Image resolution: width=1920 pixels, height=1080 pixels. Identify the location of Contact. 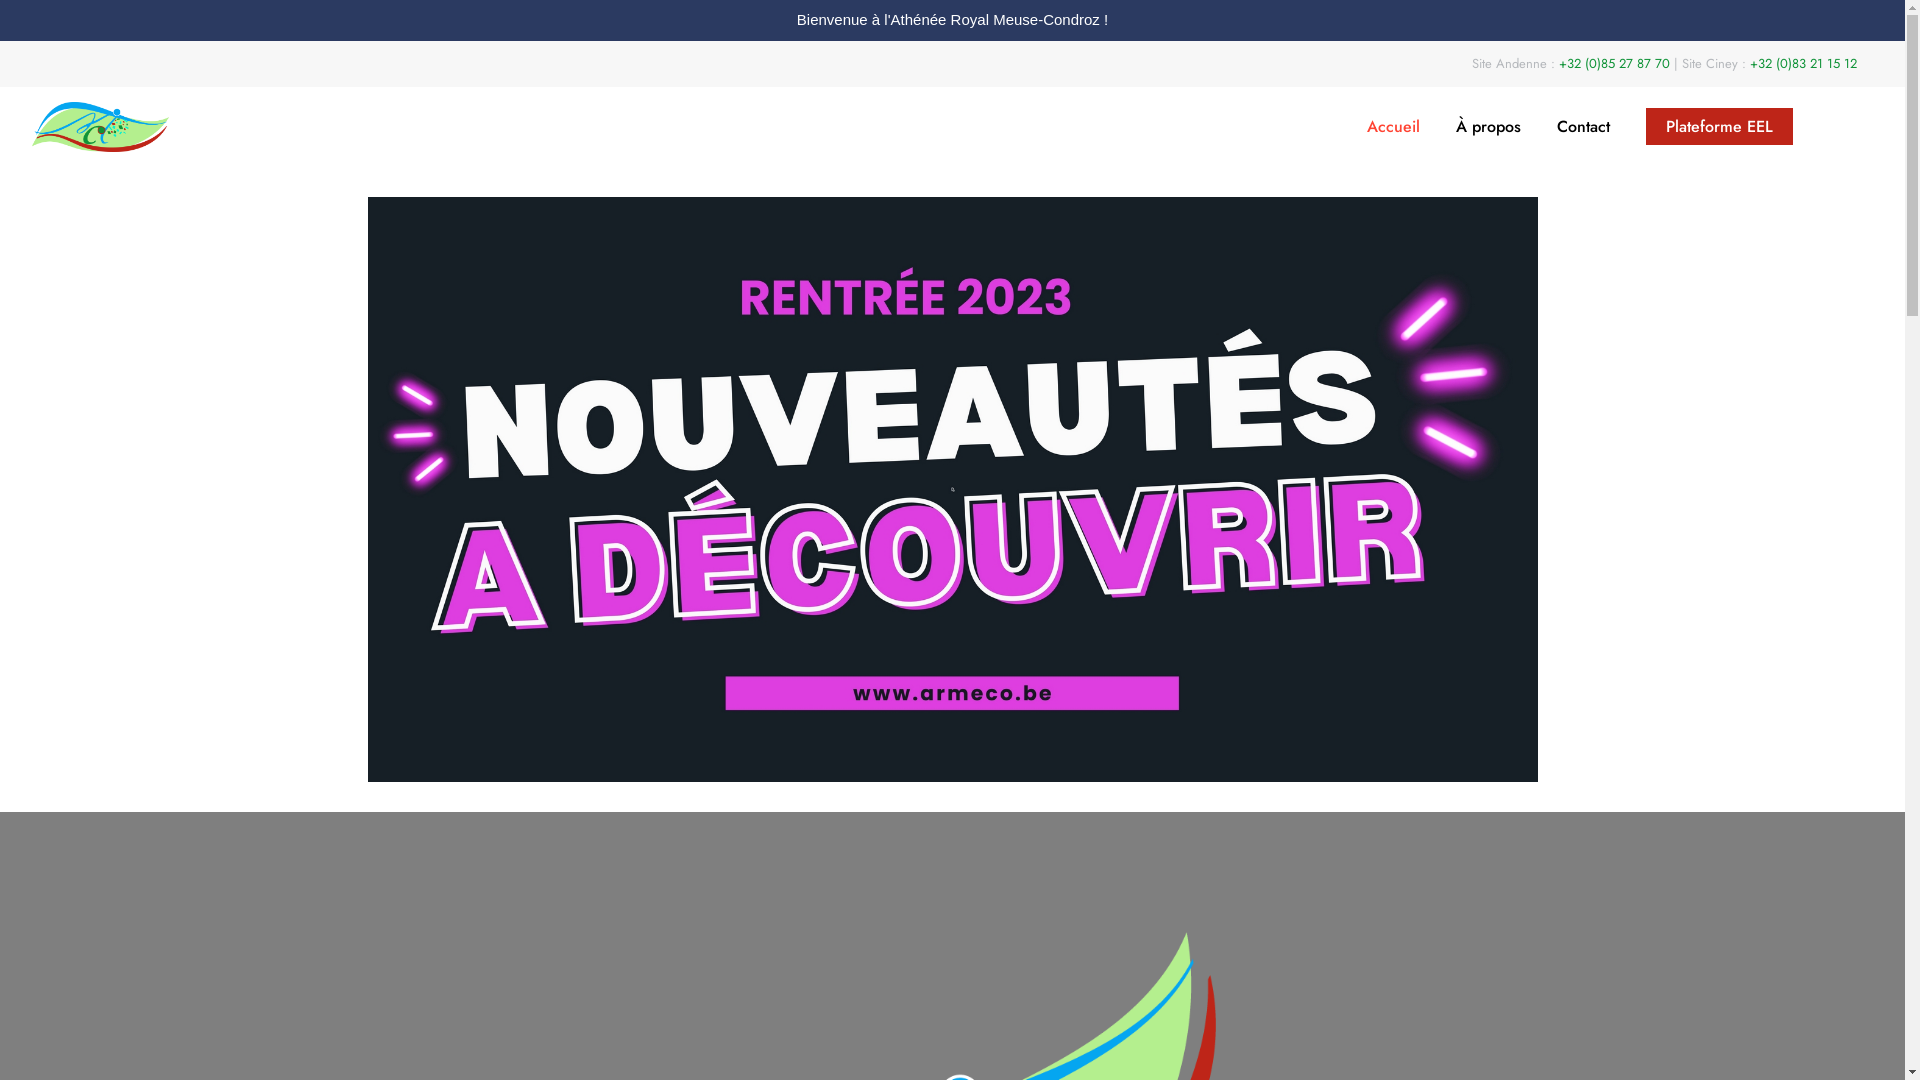
(1584, 126).